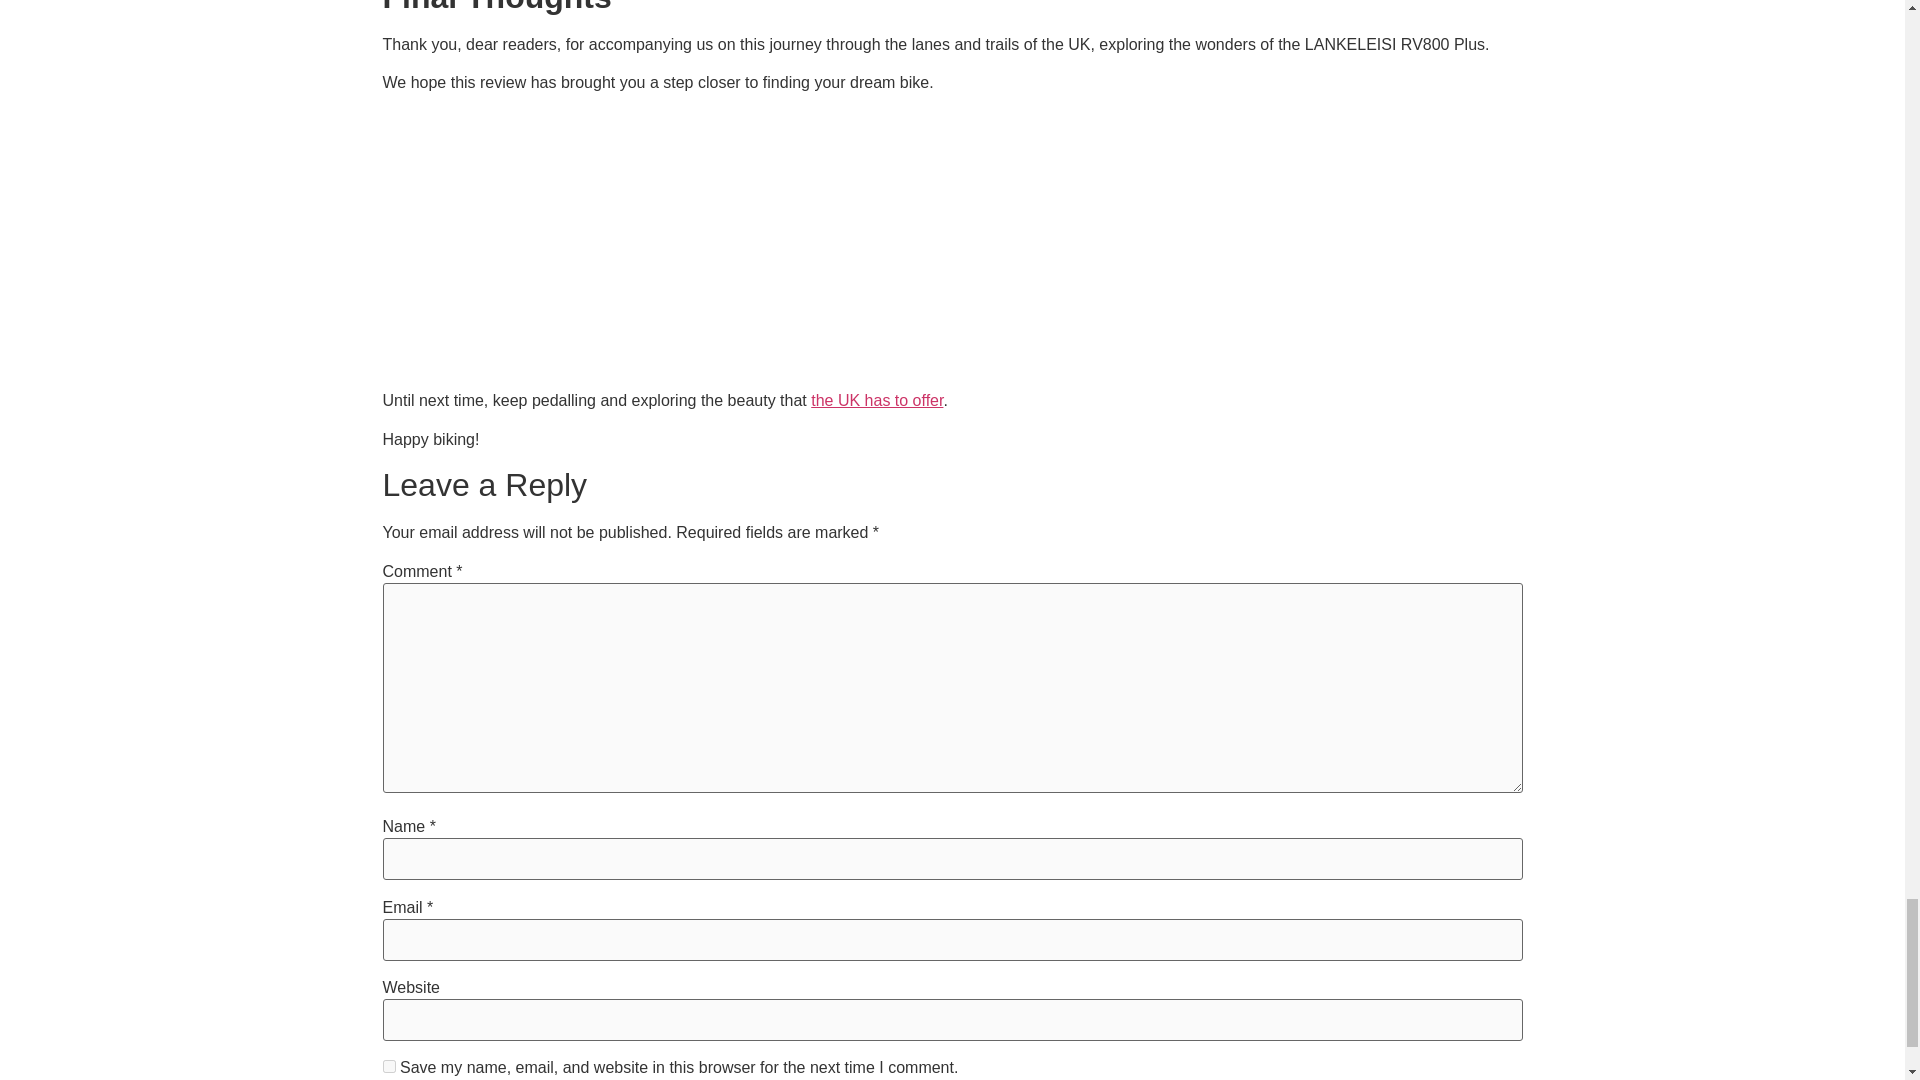 The height and width of the screenshot is (1080, 1920). I want to click on yes, so click(388, 1066).